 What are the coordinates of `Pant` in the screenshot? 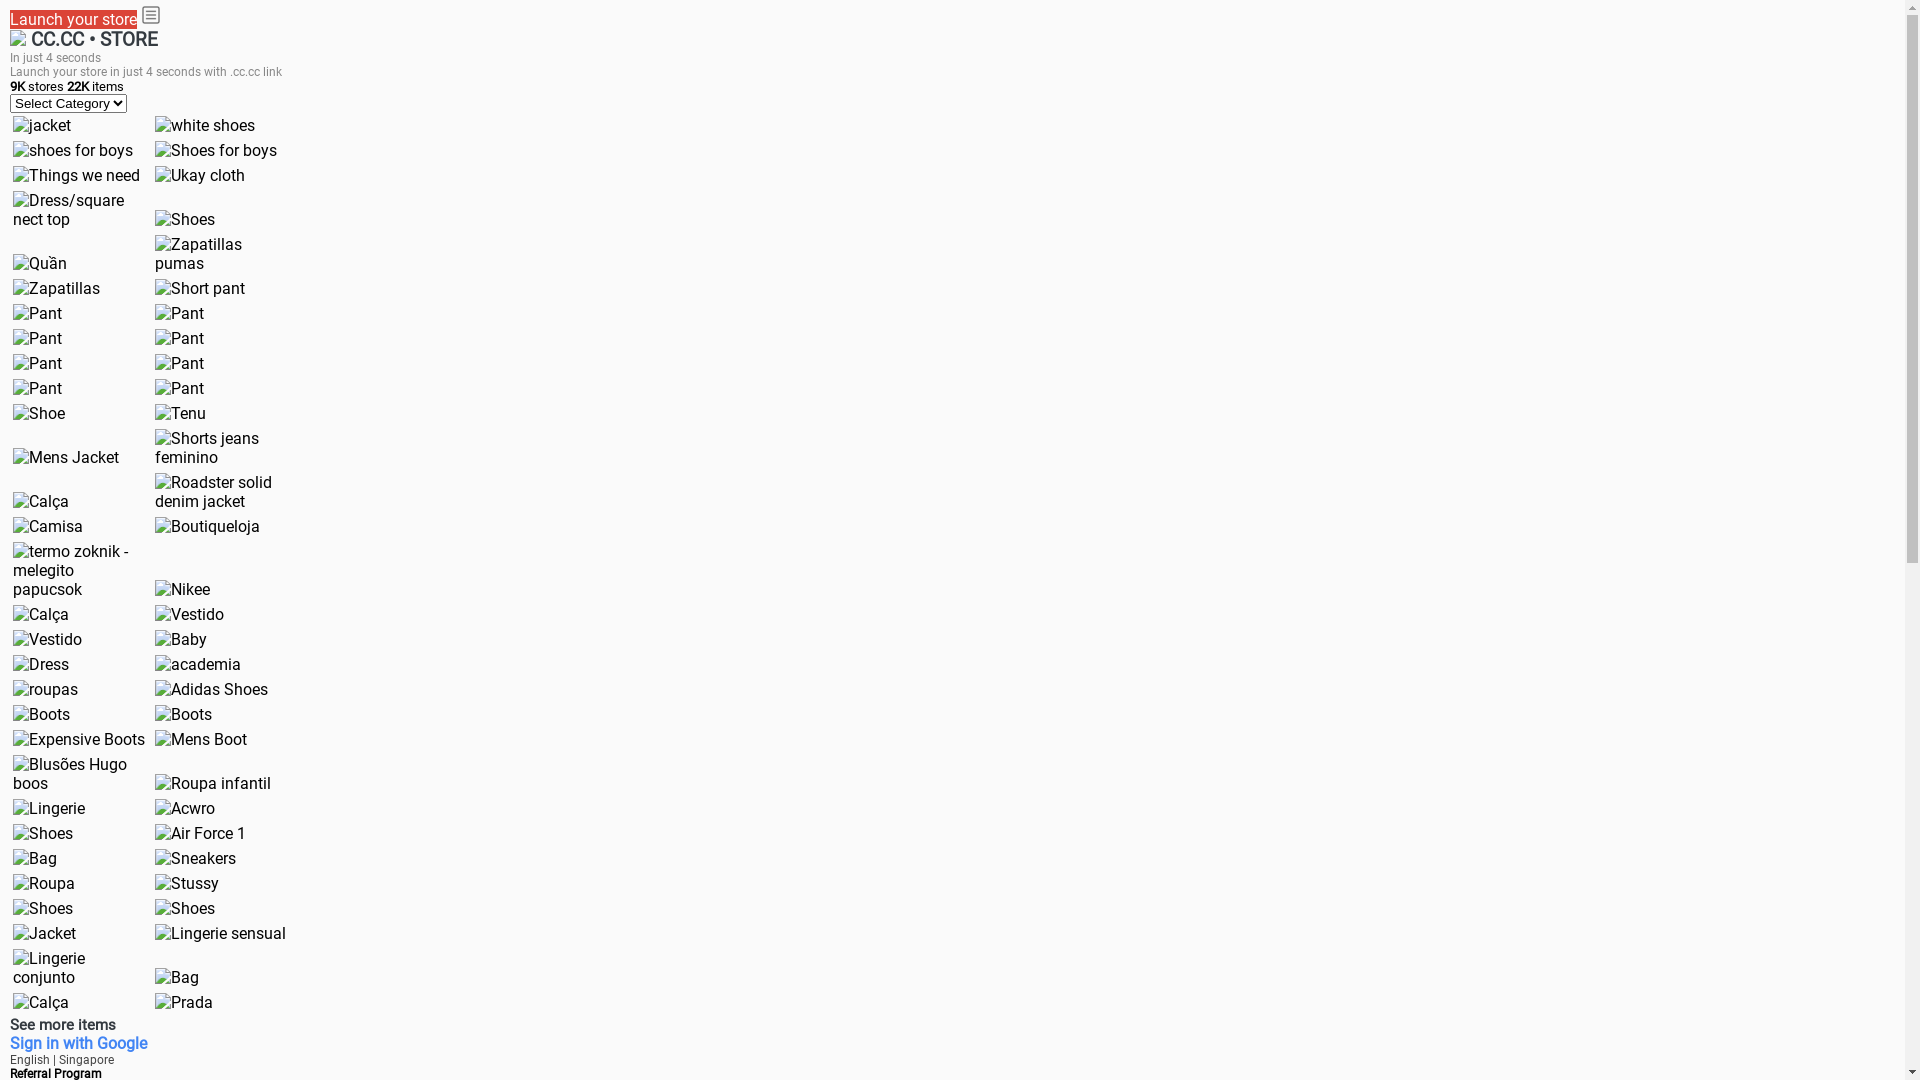 It's located at (38, 314).